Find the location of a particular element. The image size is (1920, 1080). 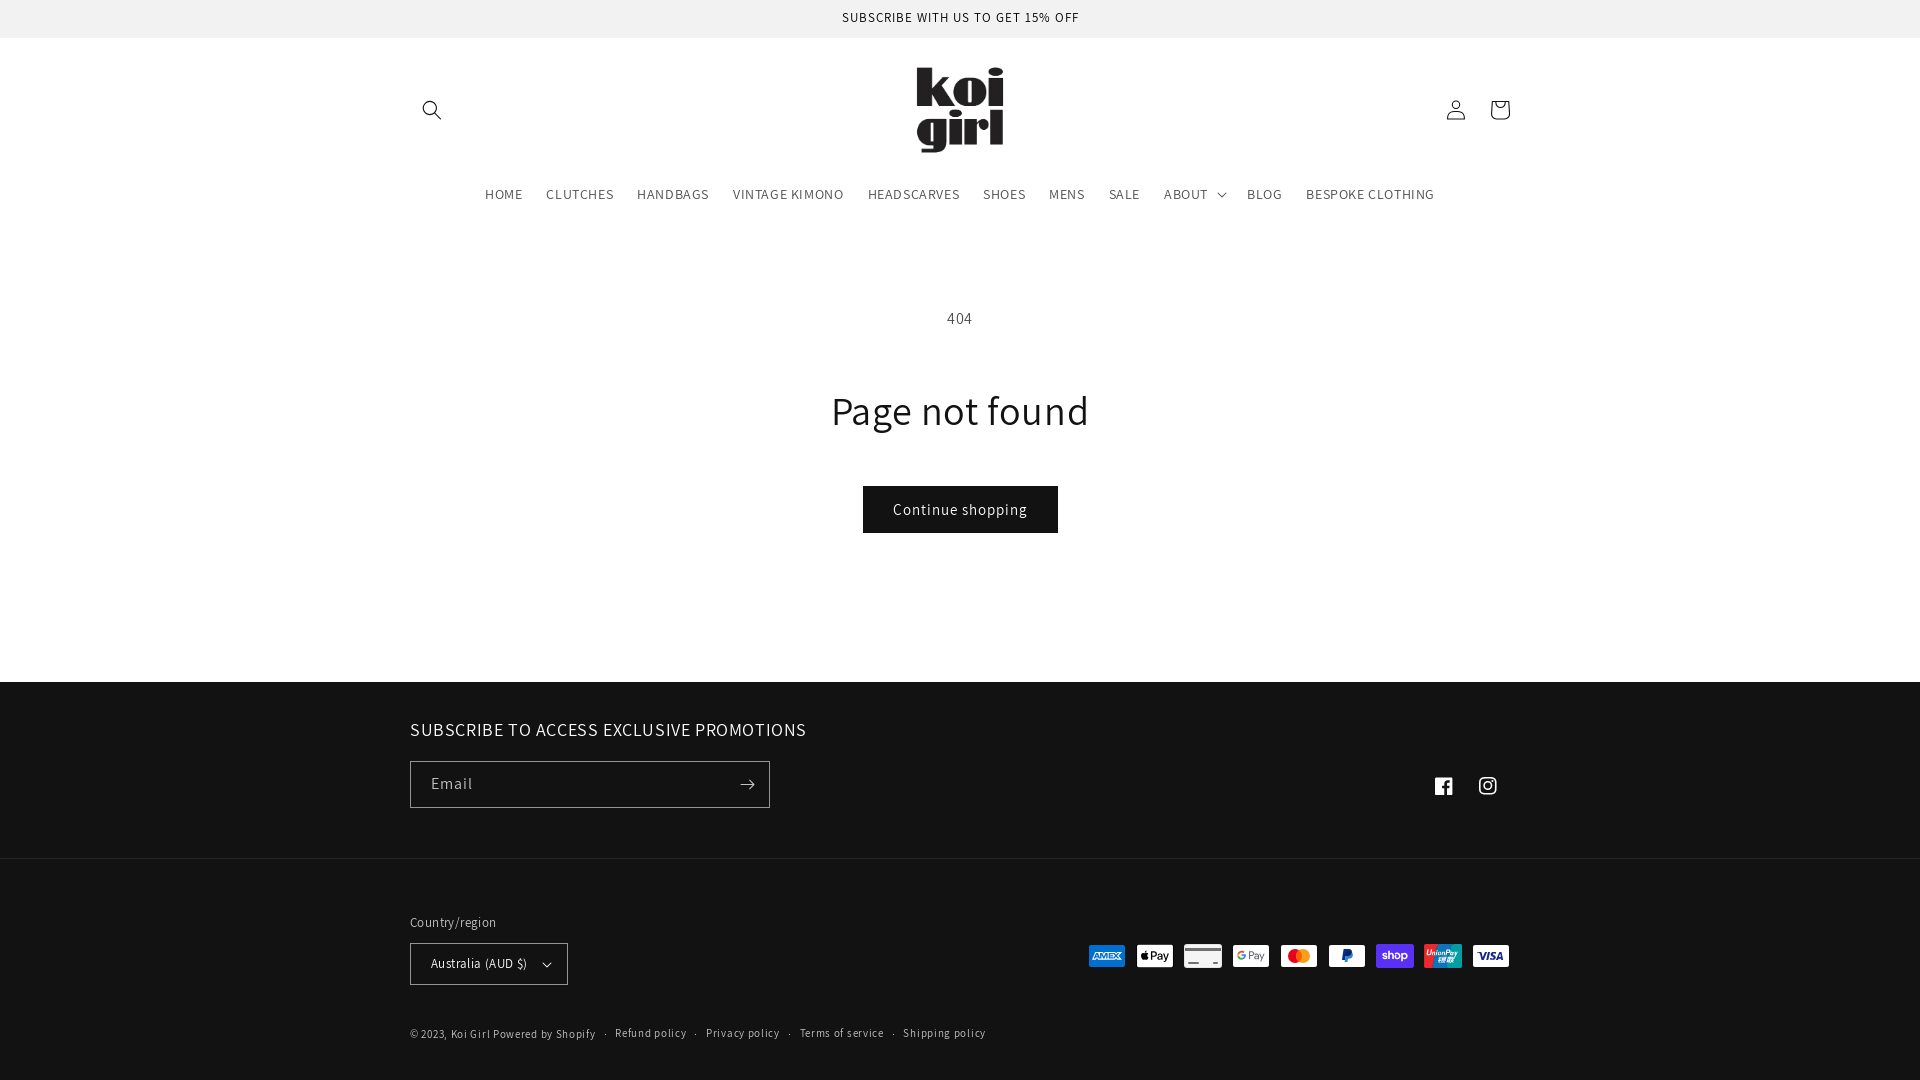

Shipping policy is located at coordinates (944, 1034).